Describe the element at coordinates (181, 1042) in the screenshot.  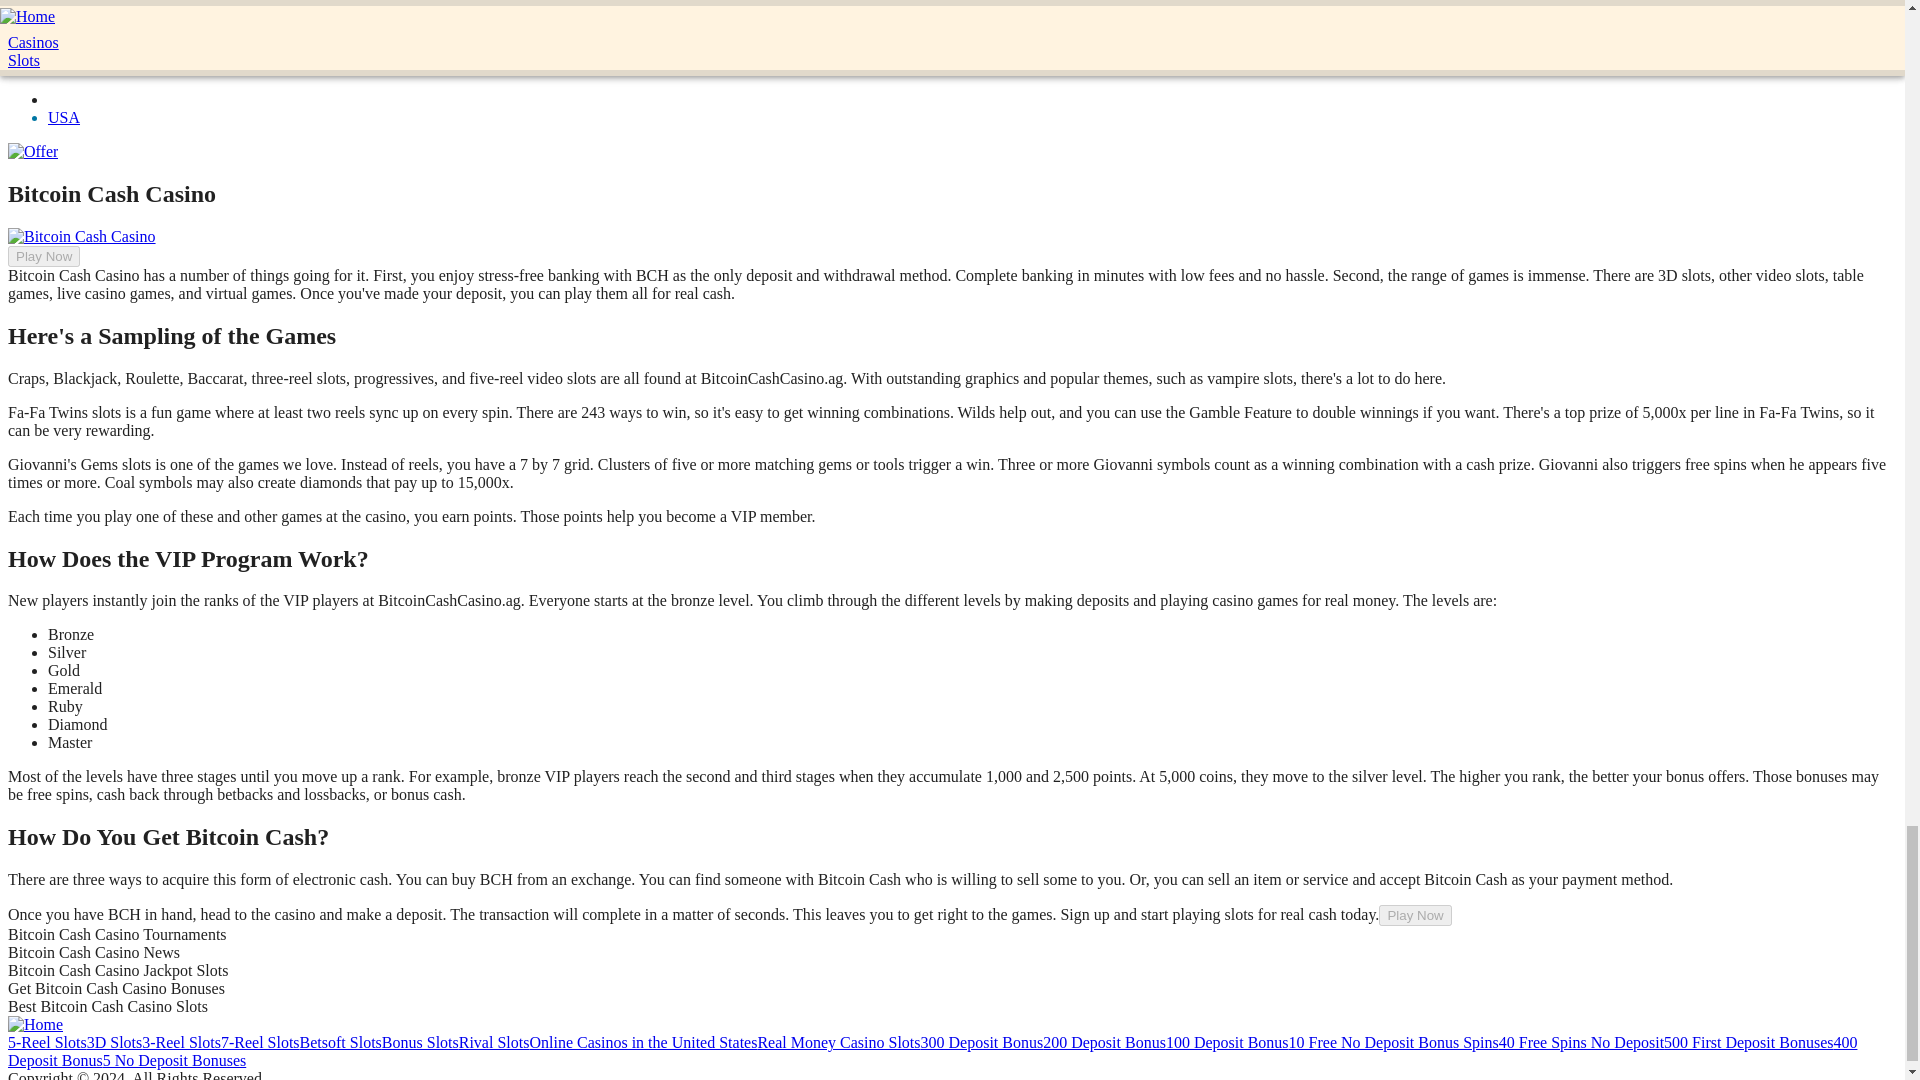
I see `3-Reel Slots` at that location.